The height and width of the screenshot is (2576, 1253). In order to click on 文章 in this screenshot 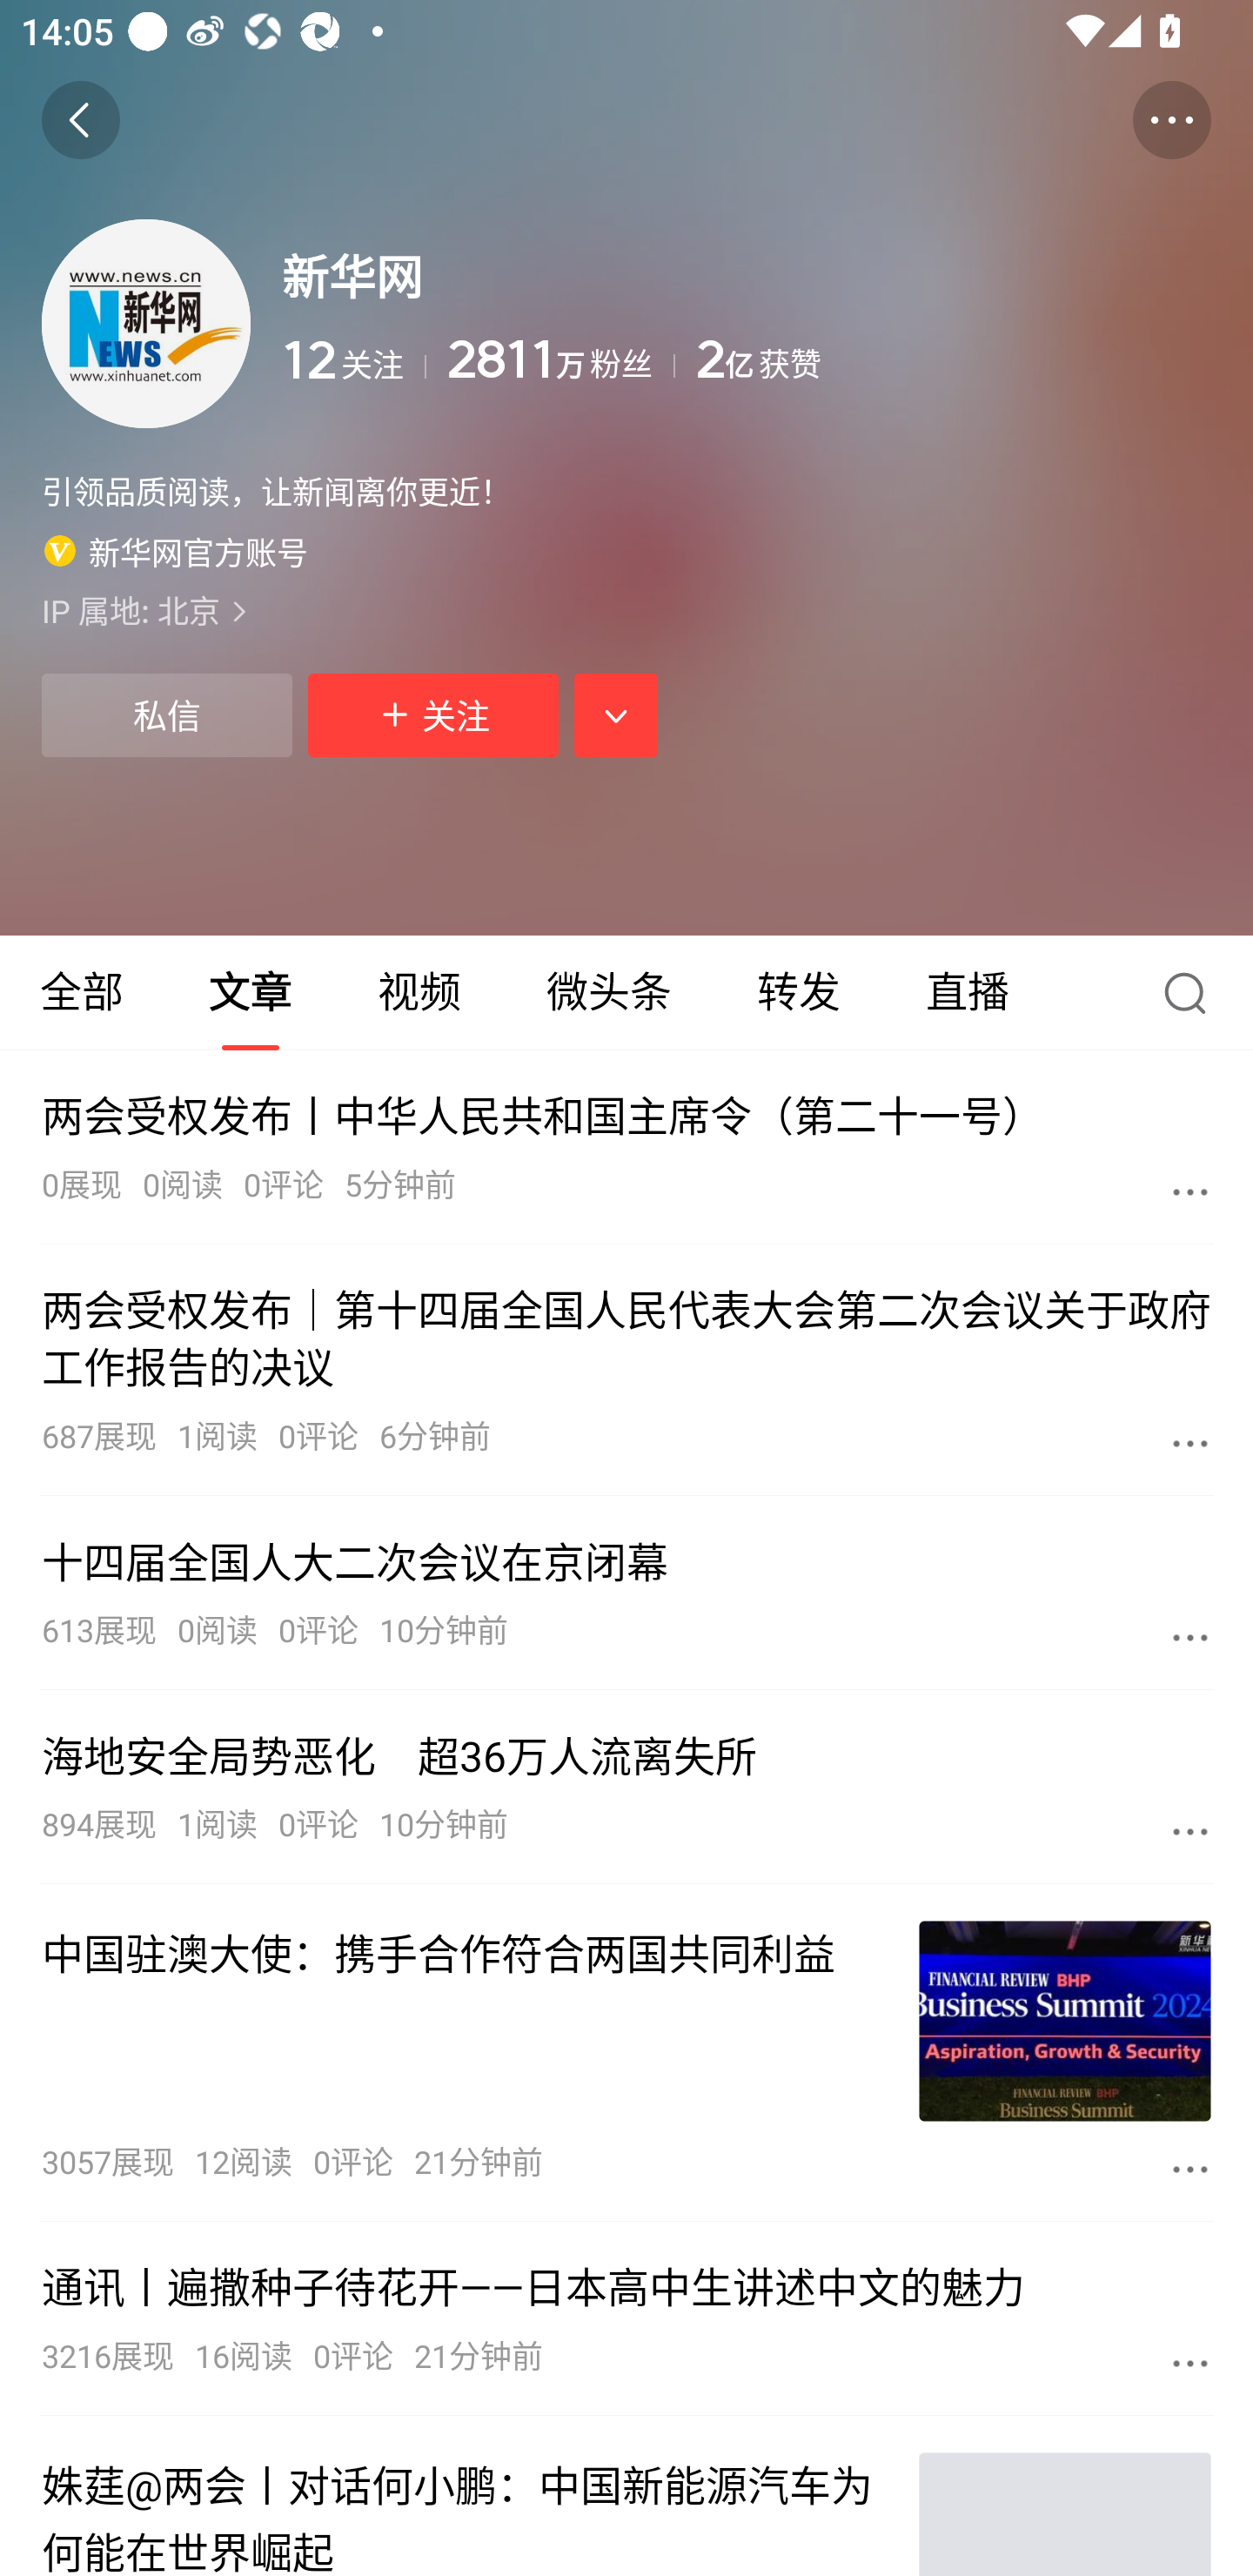, I will do `click(251, 992)`.